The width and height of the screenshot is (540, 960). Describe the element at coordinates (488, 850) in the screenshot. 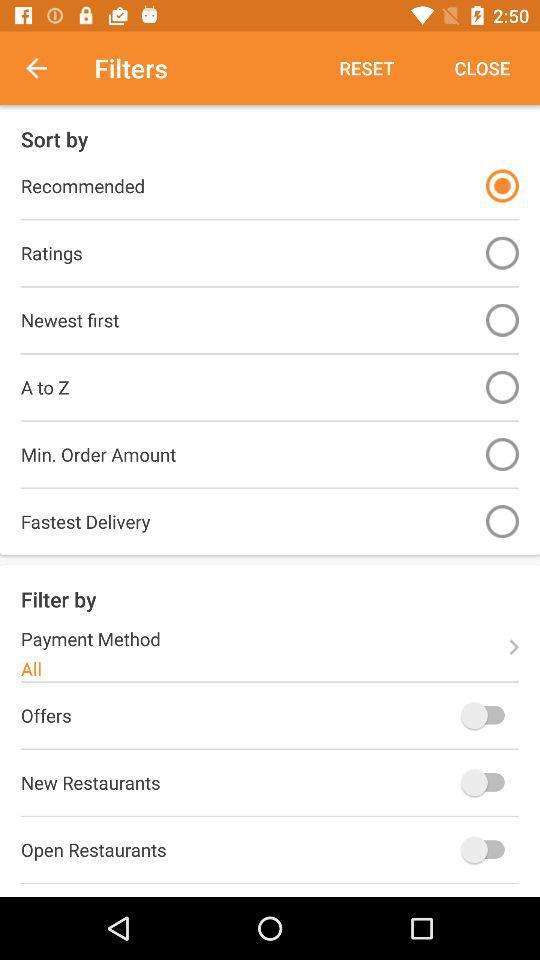

I see `toggle filter by open resturants` at that location.